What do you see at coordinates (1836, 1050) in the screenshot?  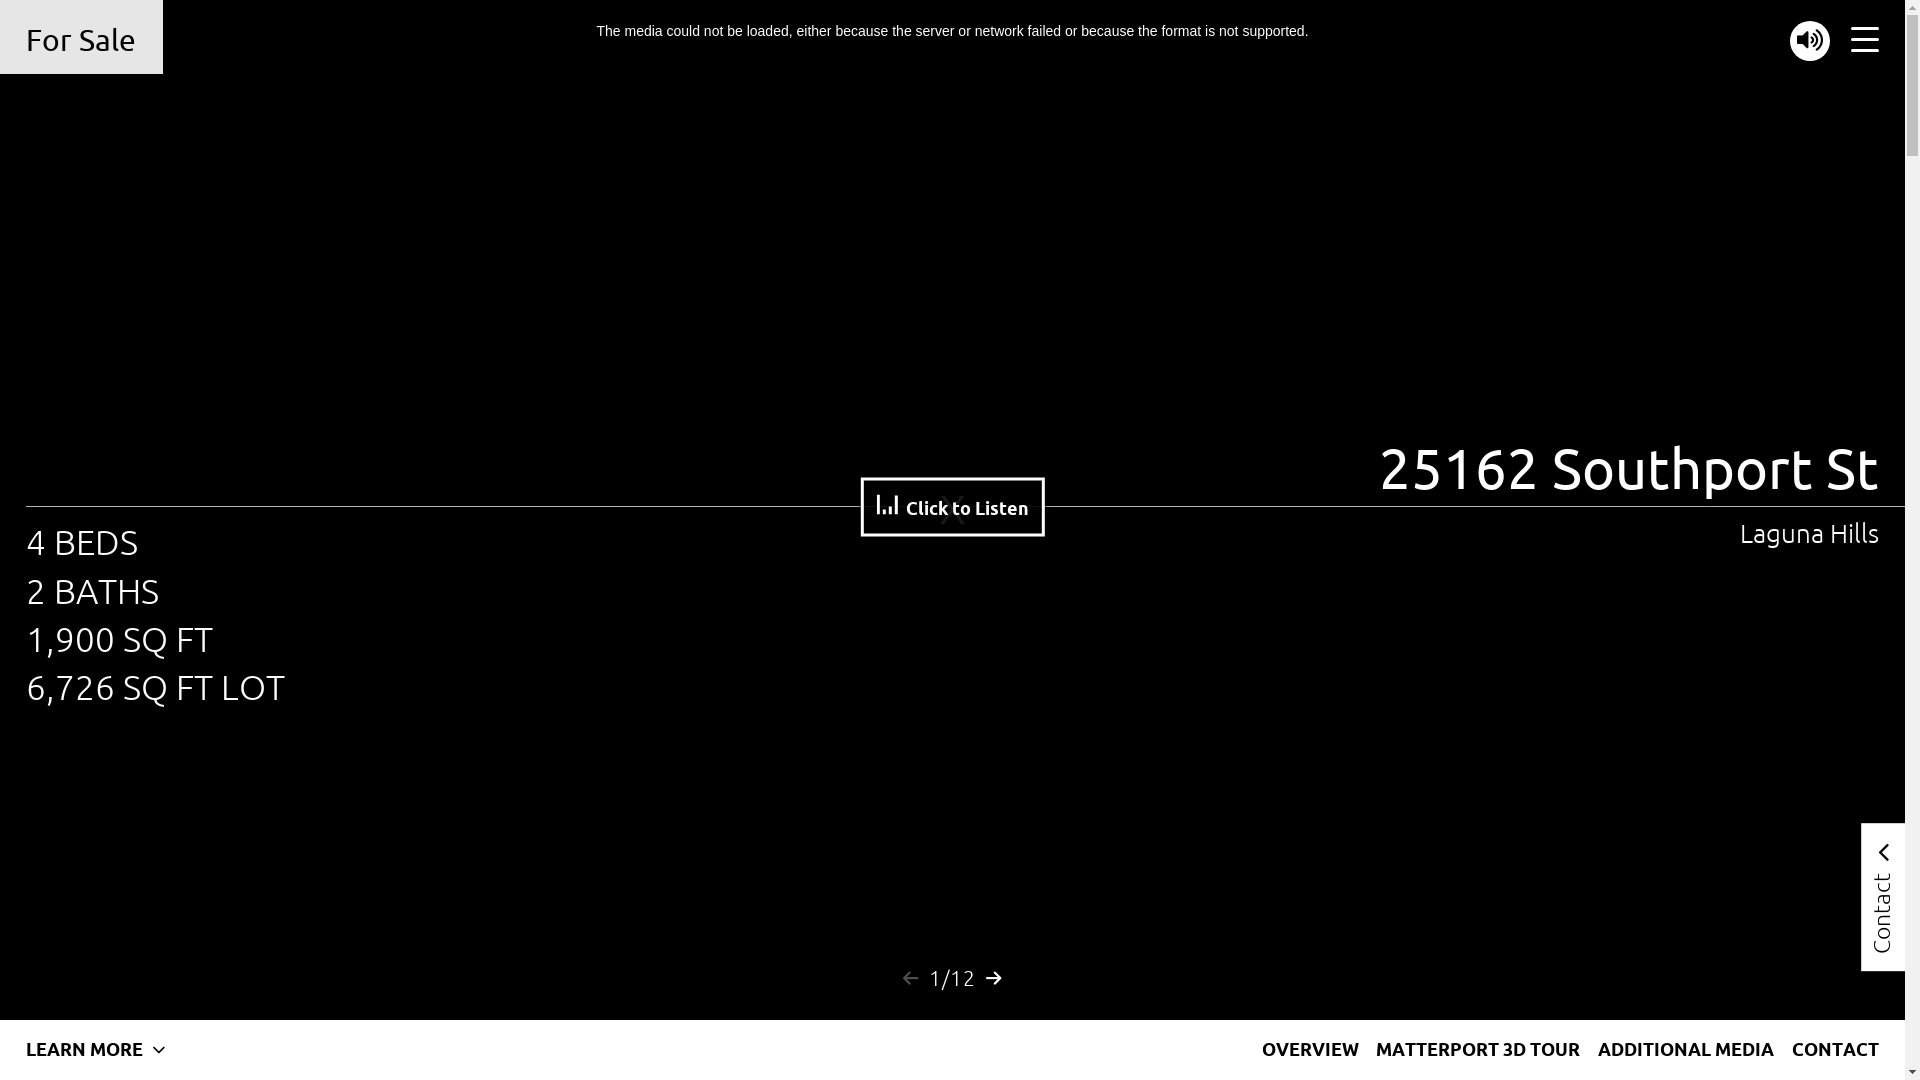 I see `CONTACT` at bounding box center [1836, 1050].